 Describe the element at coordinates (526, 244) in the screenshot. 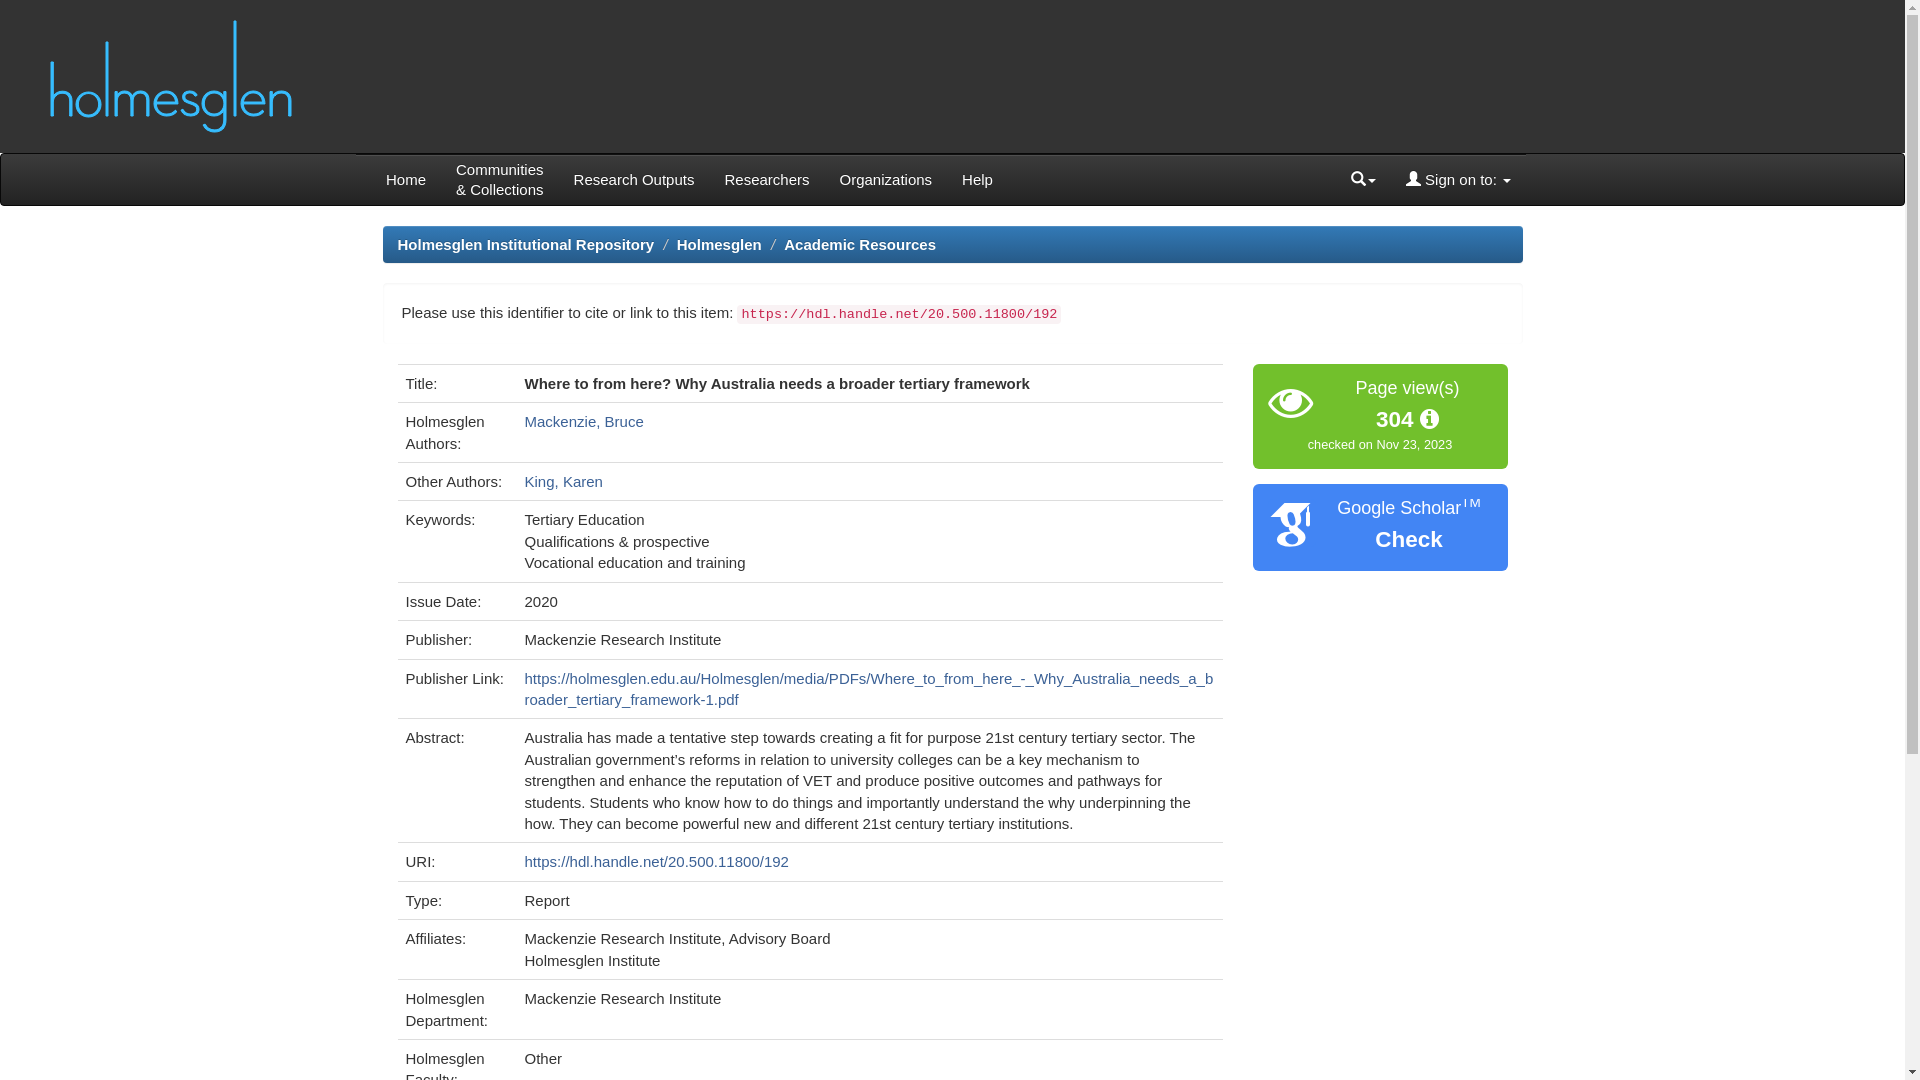

I see `Holmesglen Institutional Repository` at that location.